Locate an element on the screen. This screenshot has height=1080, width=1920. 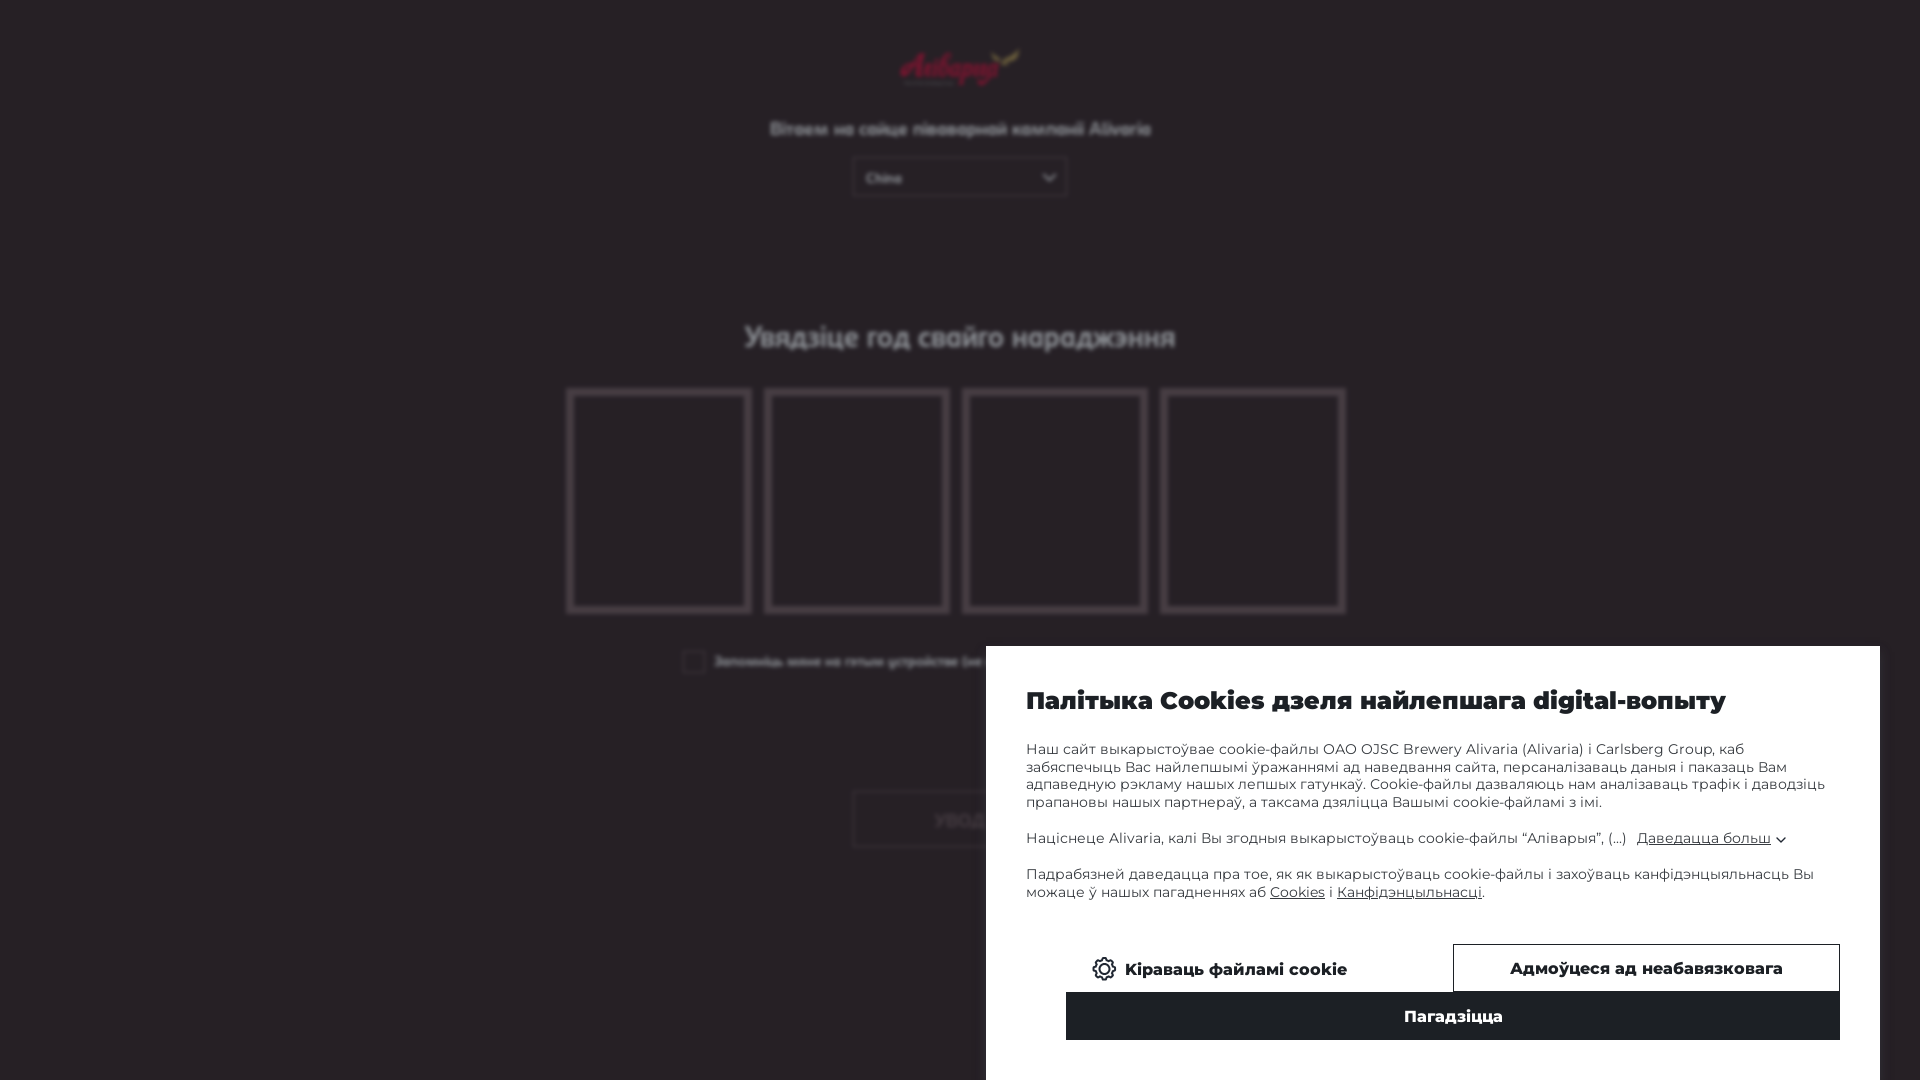
Cookies is located at coordinates (1298, 892).